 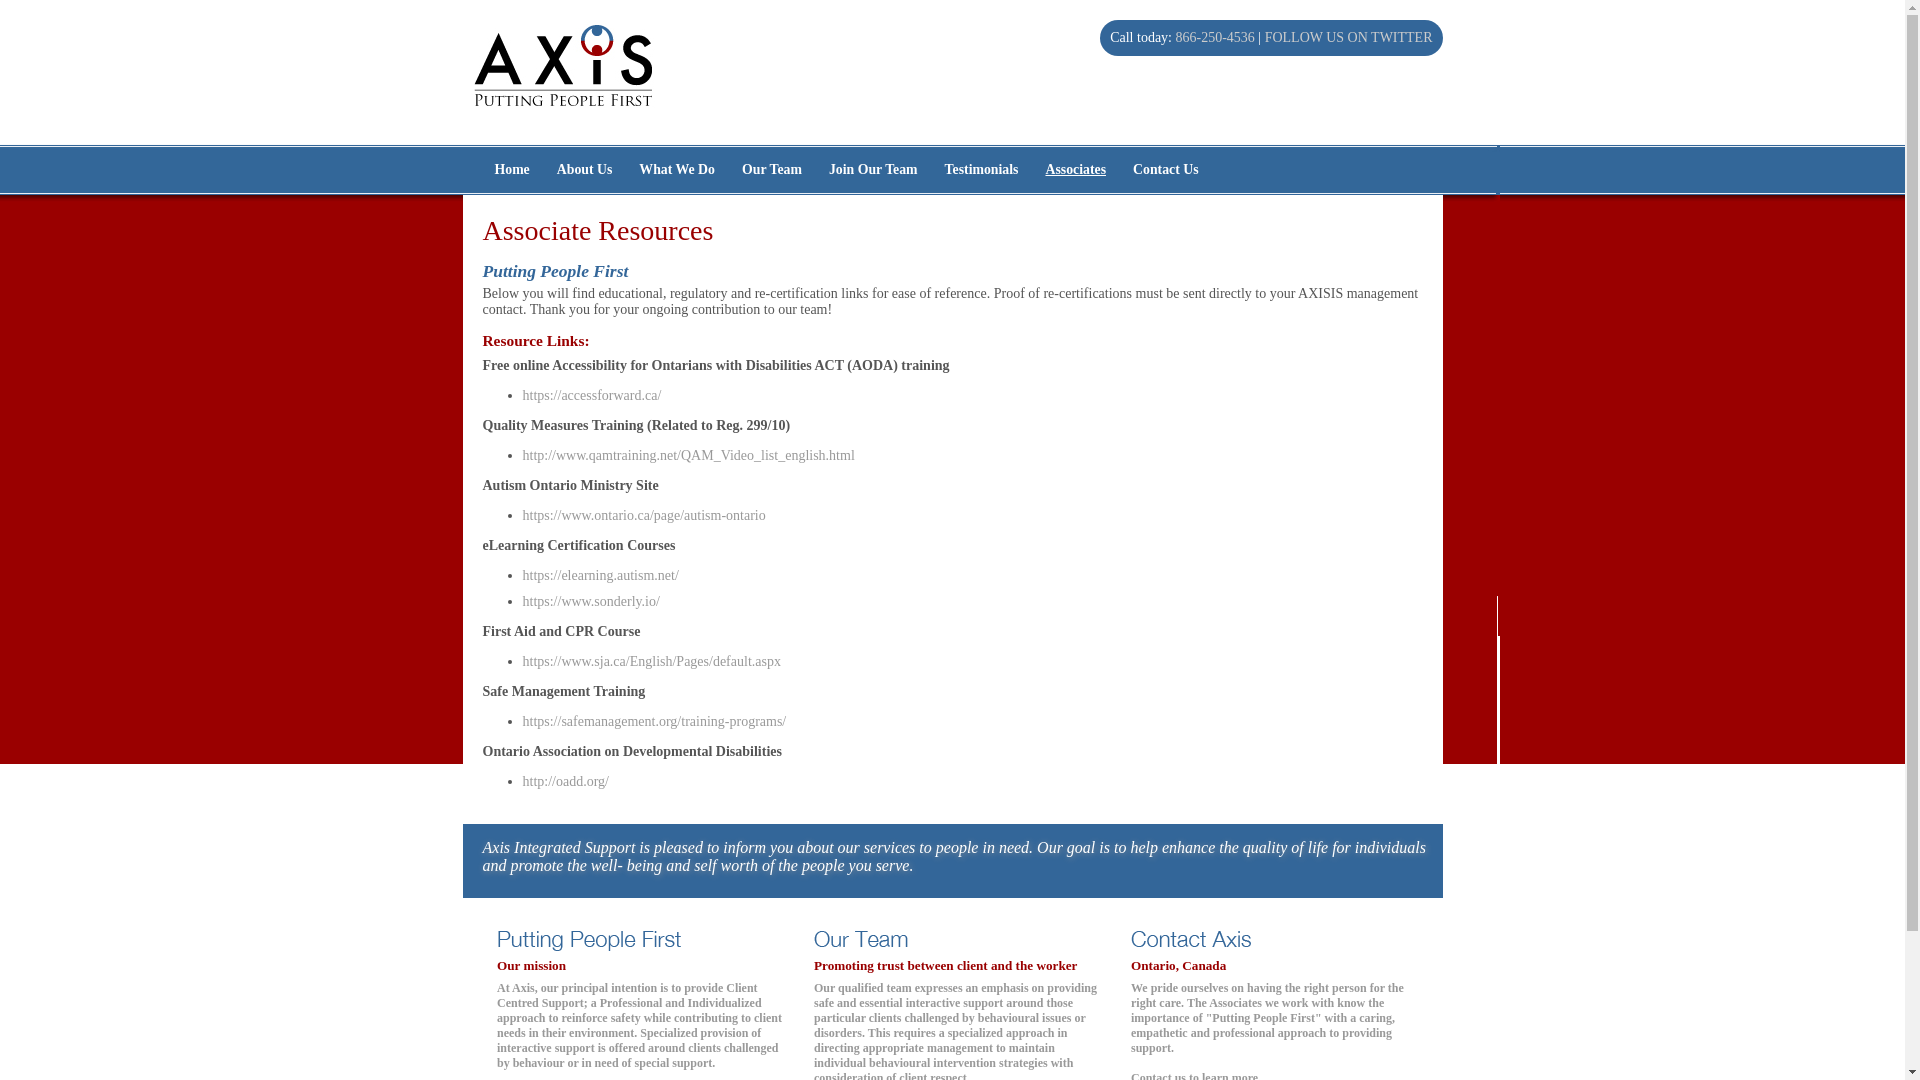 I want to click on https://safemanagement.org/training-programs/, so click(x=654, y=722).